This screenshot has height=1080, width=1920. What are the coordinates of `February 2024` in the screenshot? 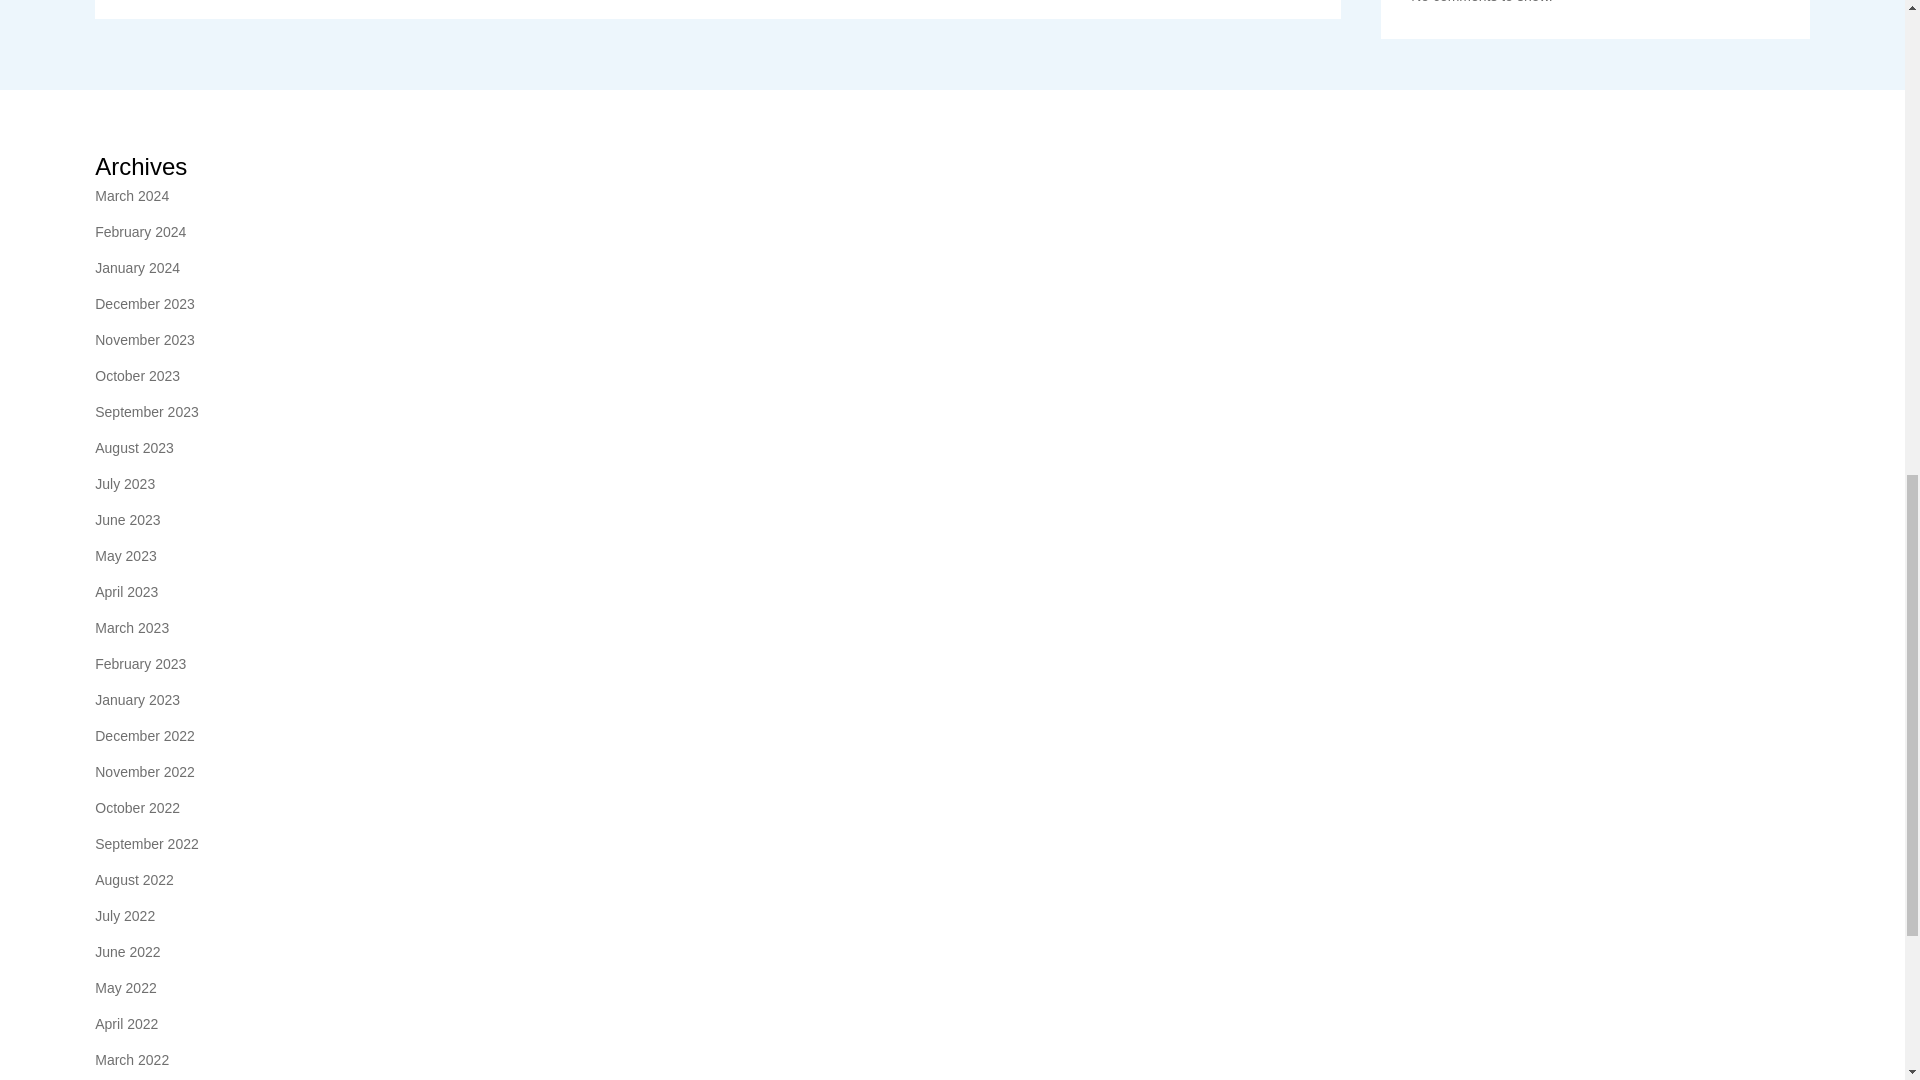 It's located at (140, 232).